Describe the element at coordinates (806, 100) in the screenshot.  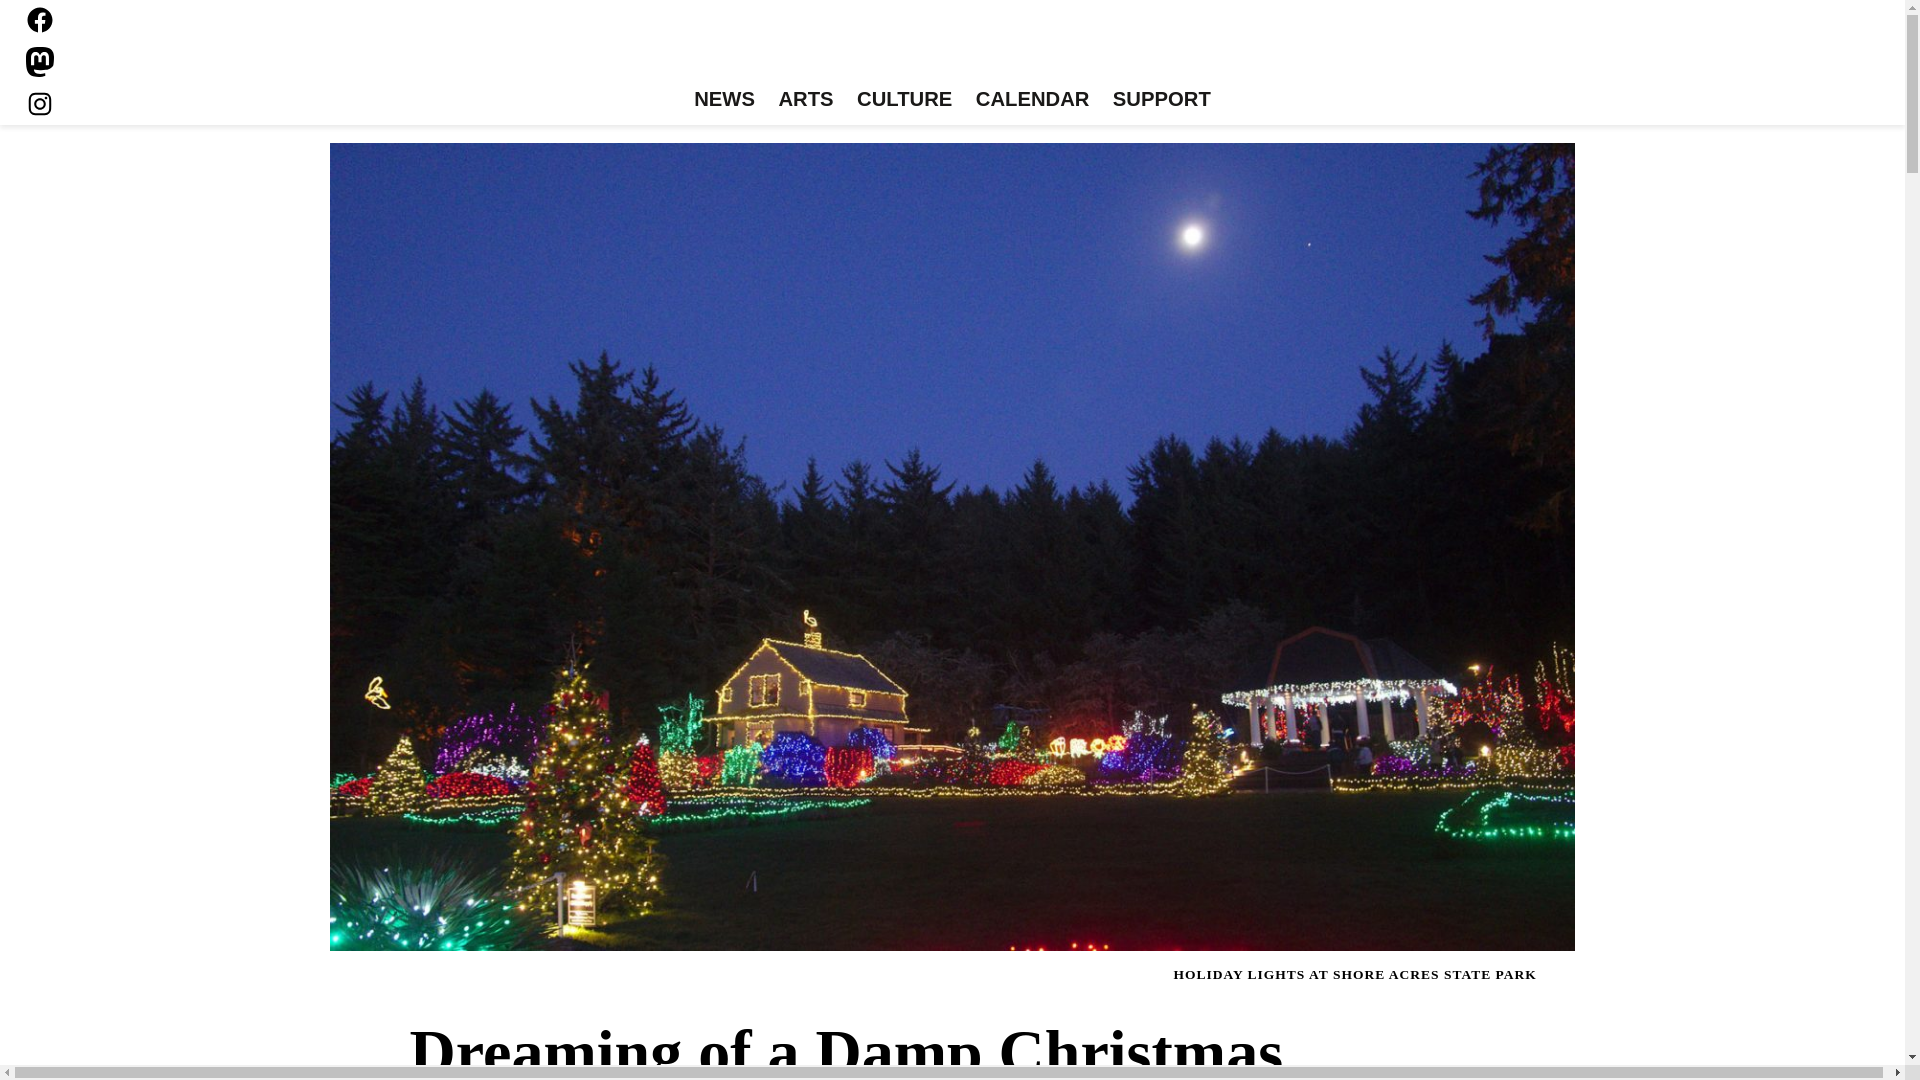
I see `ARTS` at that location.